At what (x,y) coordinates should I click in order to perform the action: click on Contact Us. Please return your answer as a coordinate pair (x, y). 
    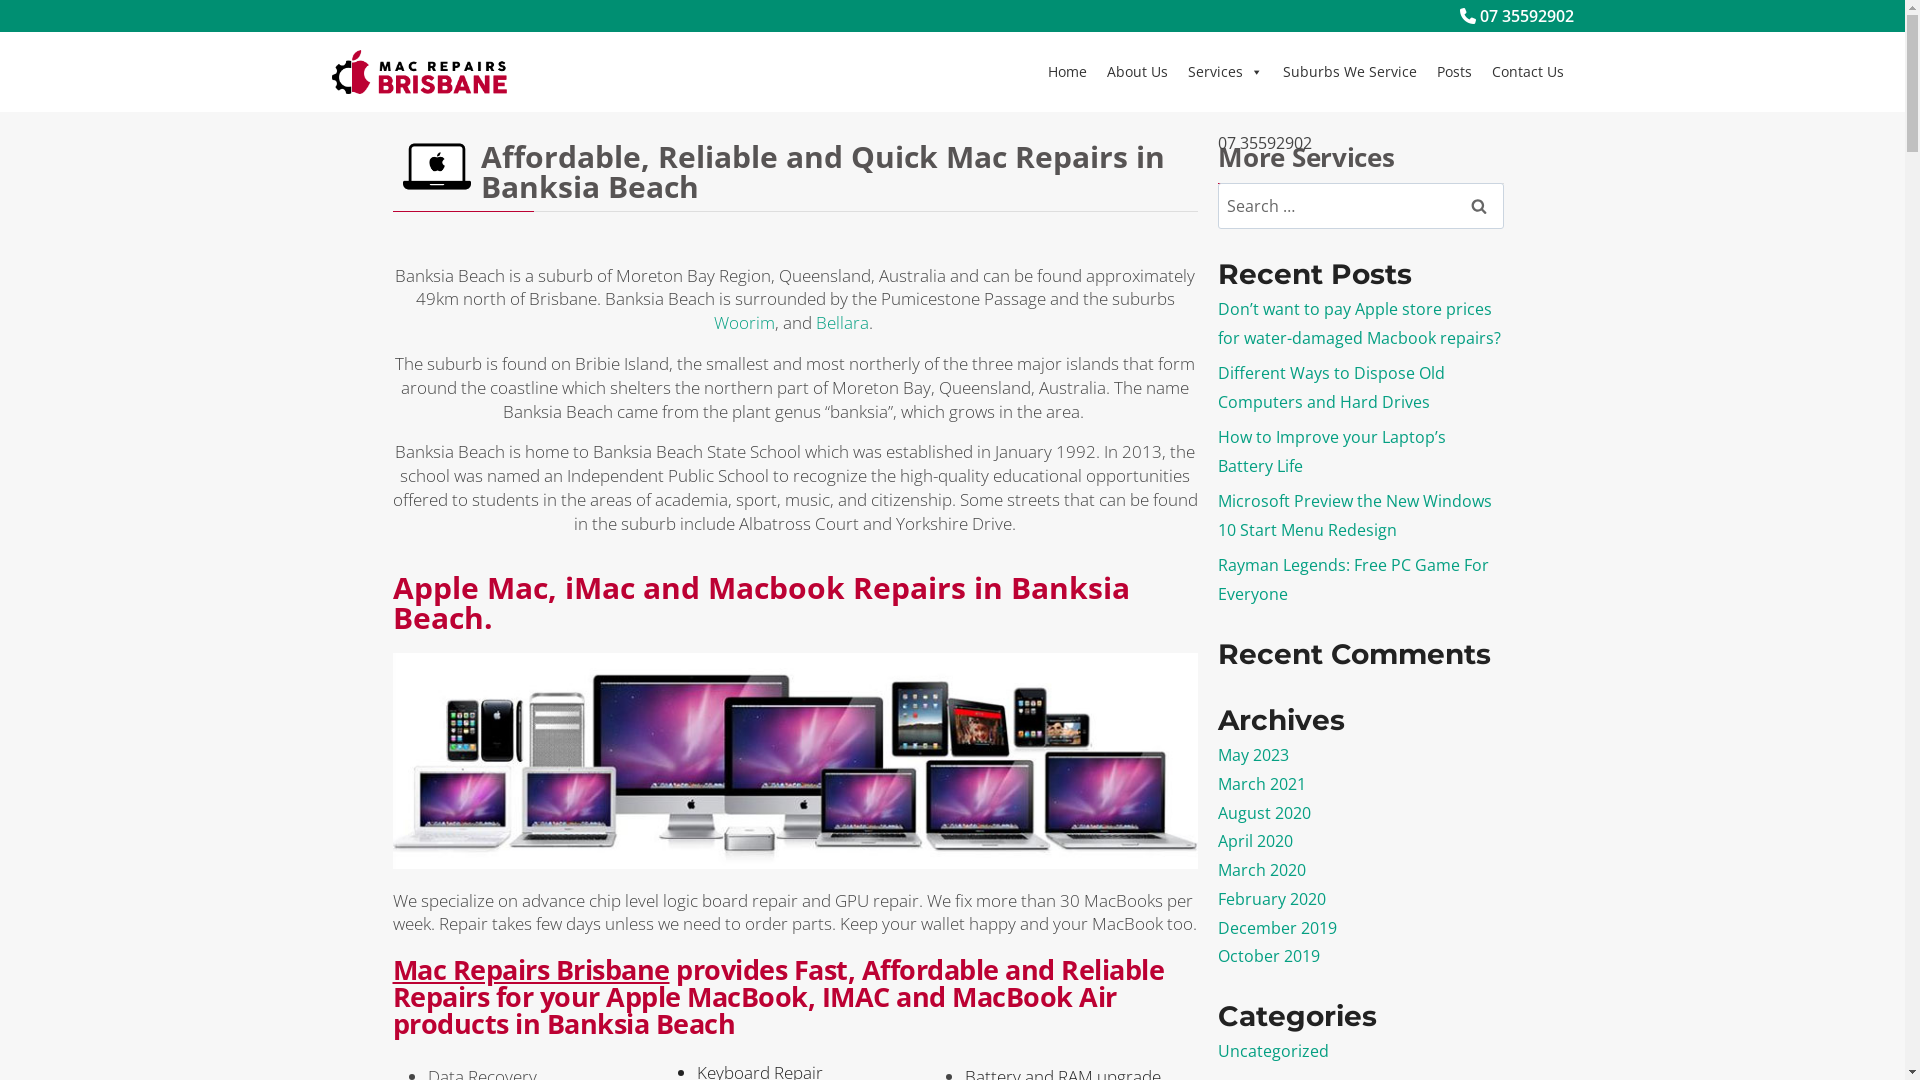
    Looking at the image, I should click on (1528, 72).